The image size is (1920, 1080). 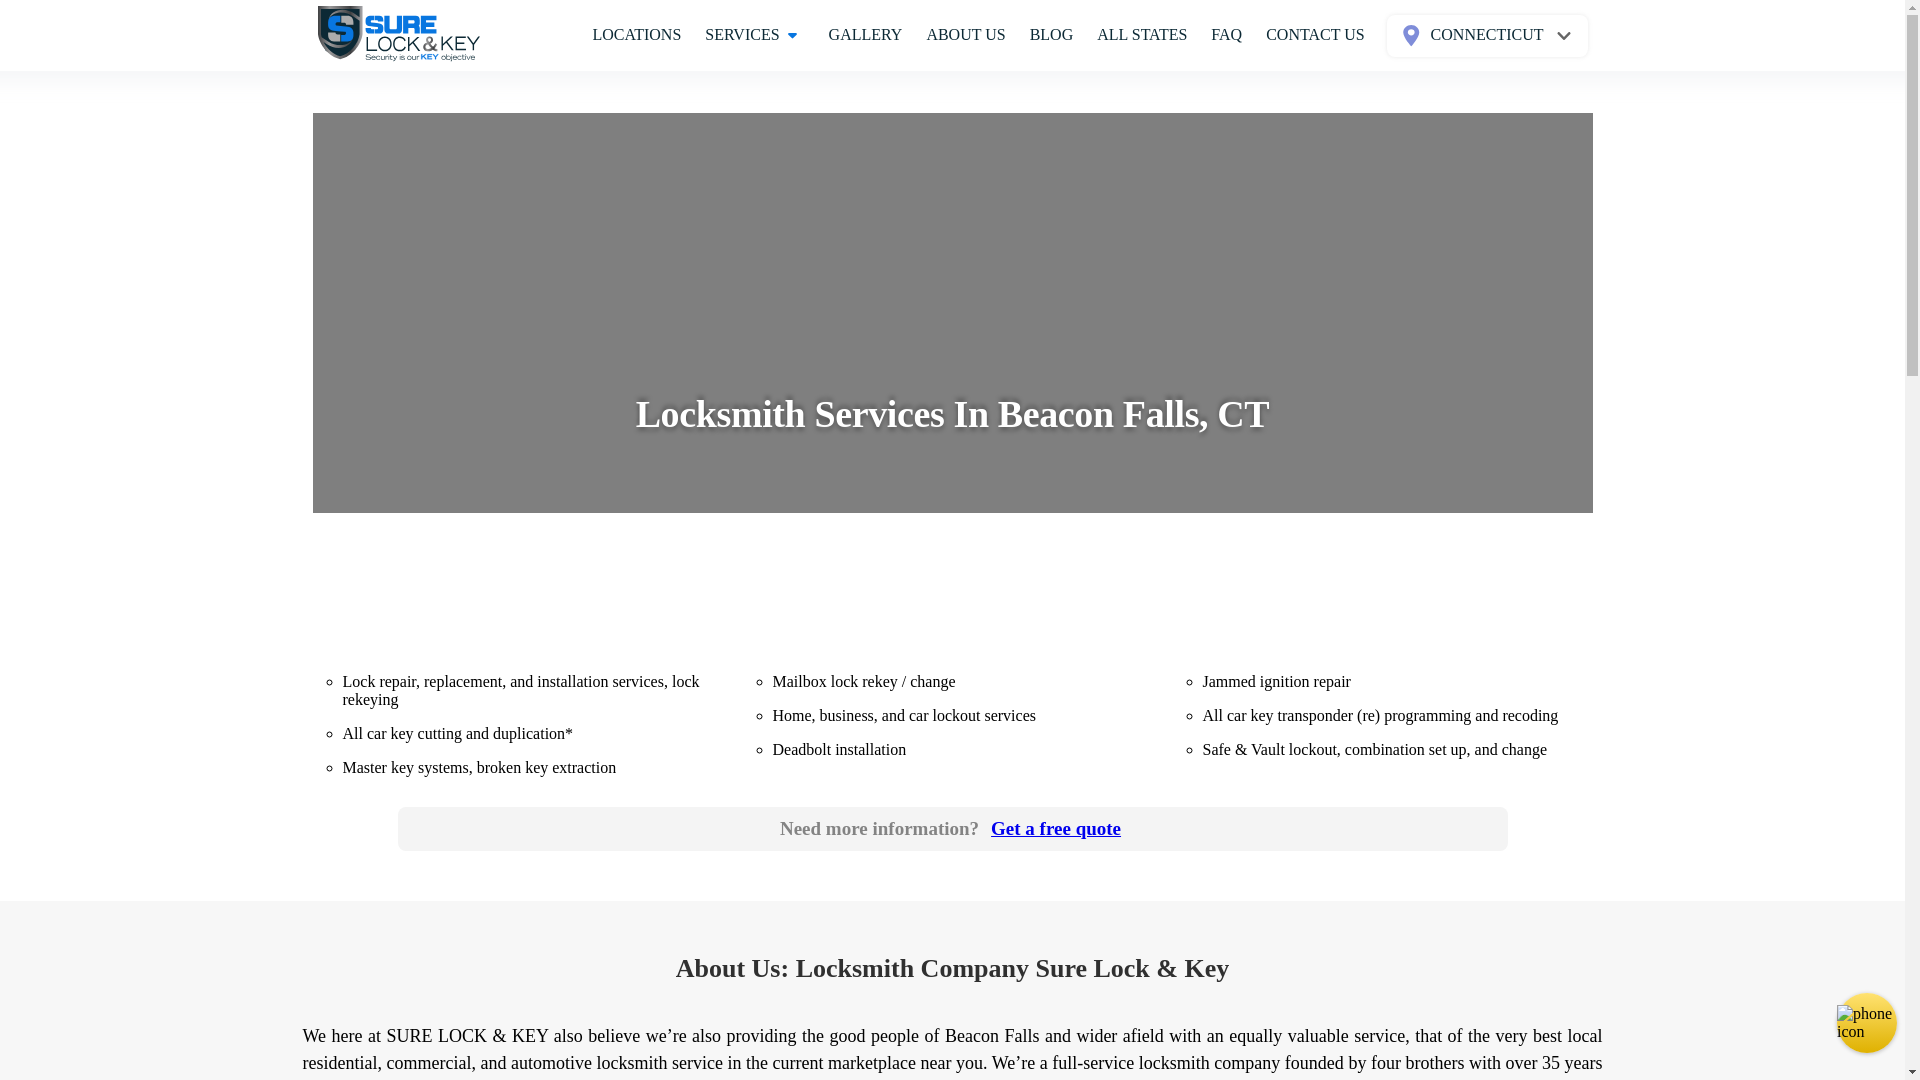 What do you see at coordinates (952, 828) in the screenshot?
I see `BLOG` at bounding box center [952, 828].